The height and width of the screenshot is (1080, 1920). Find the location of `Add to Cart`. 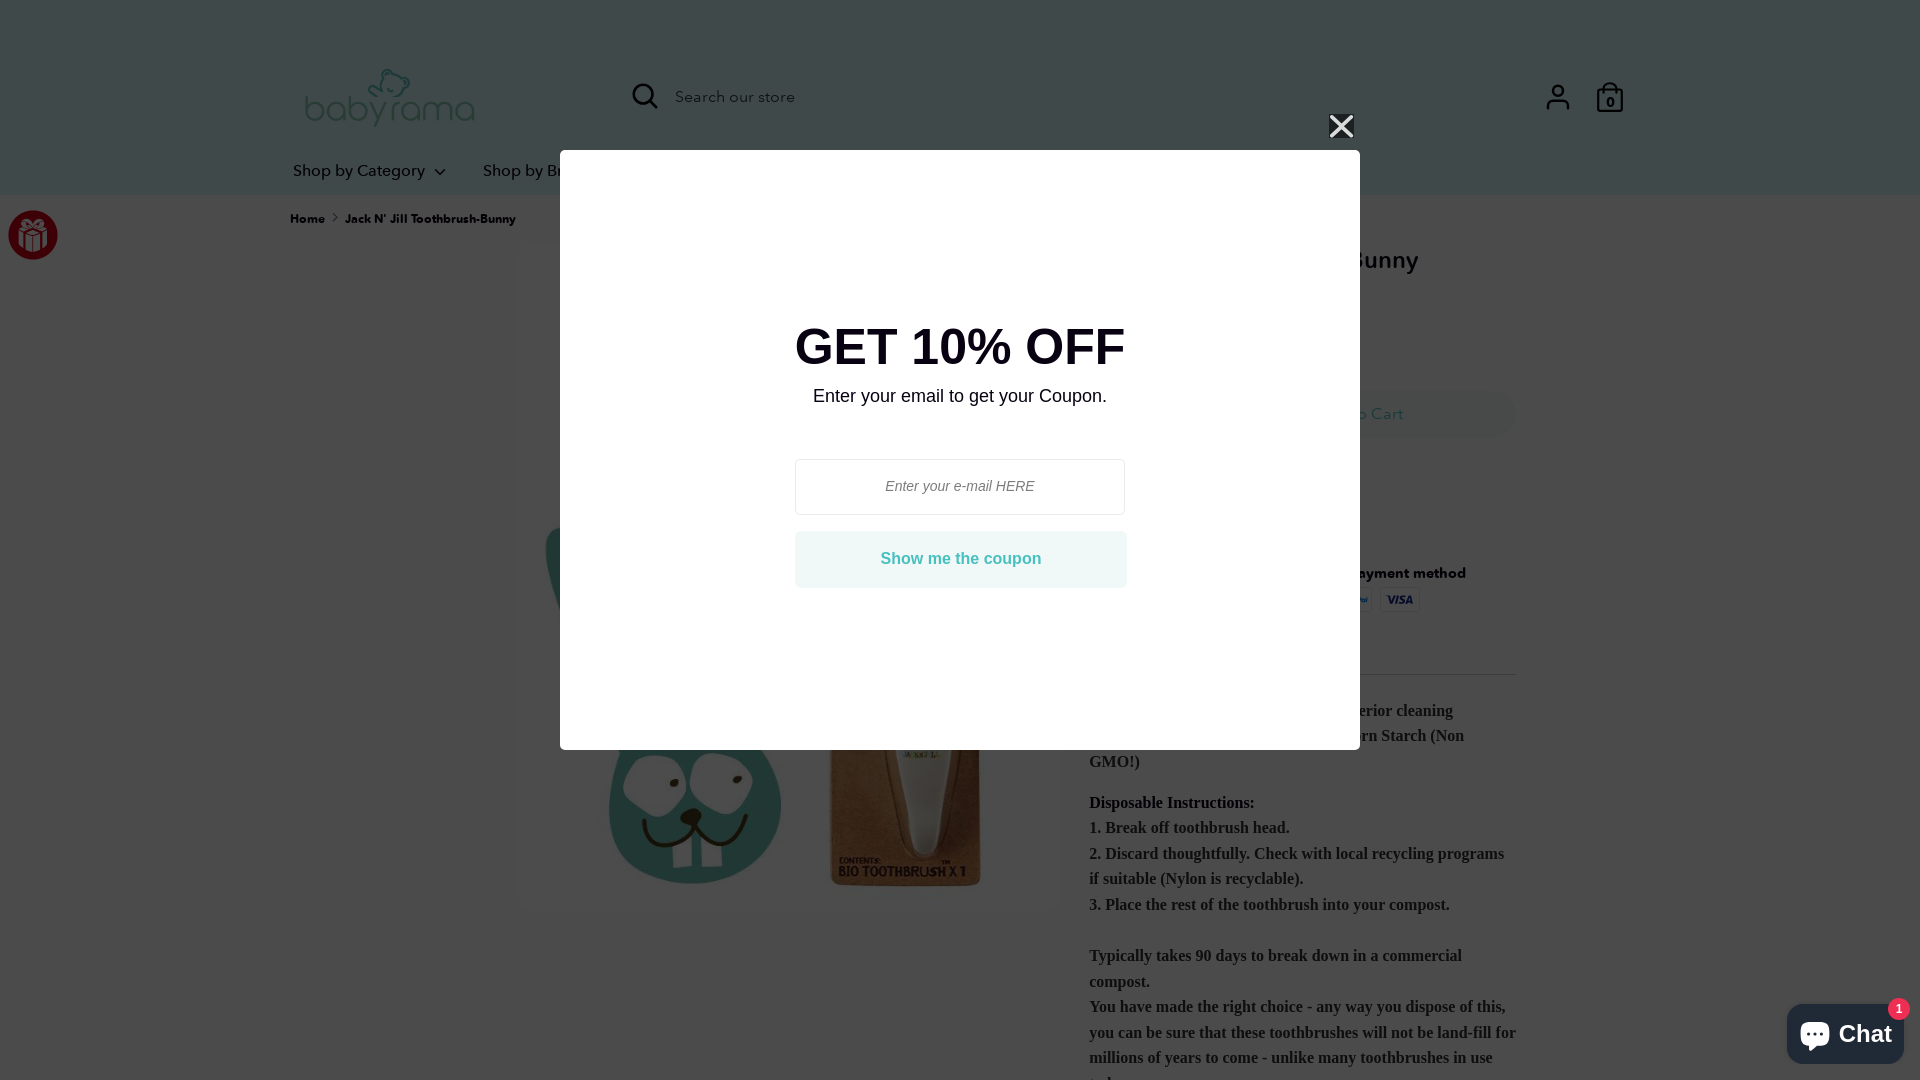

Add to Cart is located at coordinates (1360, 414).